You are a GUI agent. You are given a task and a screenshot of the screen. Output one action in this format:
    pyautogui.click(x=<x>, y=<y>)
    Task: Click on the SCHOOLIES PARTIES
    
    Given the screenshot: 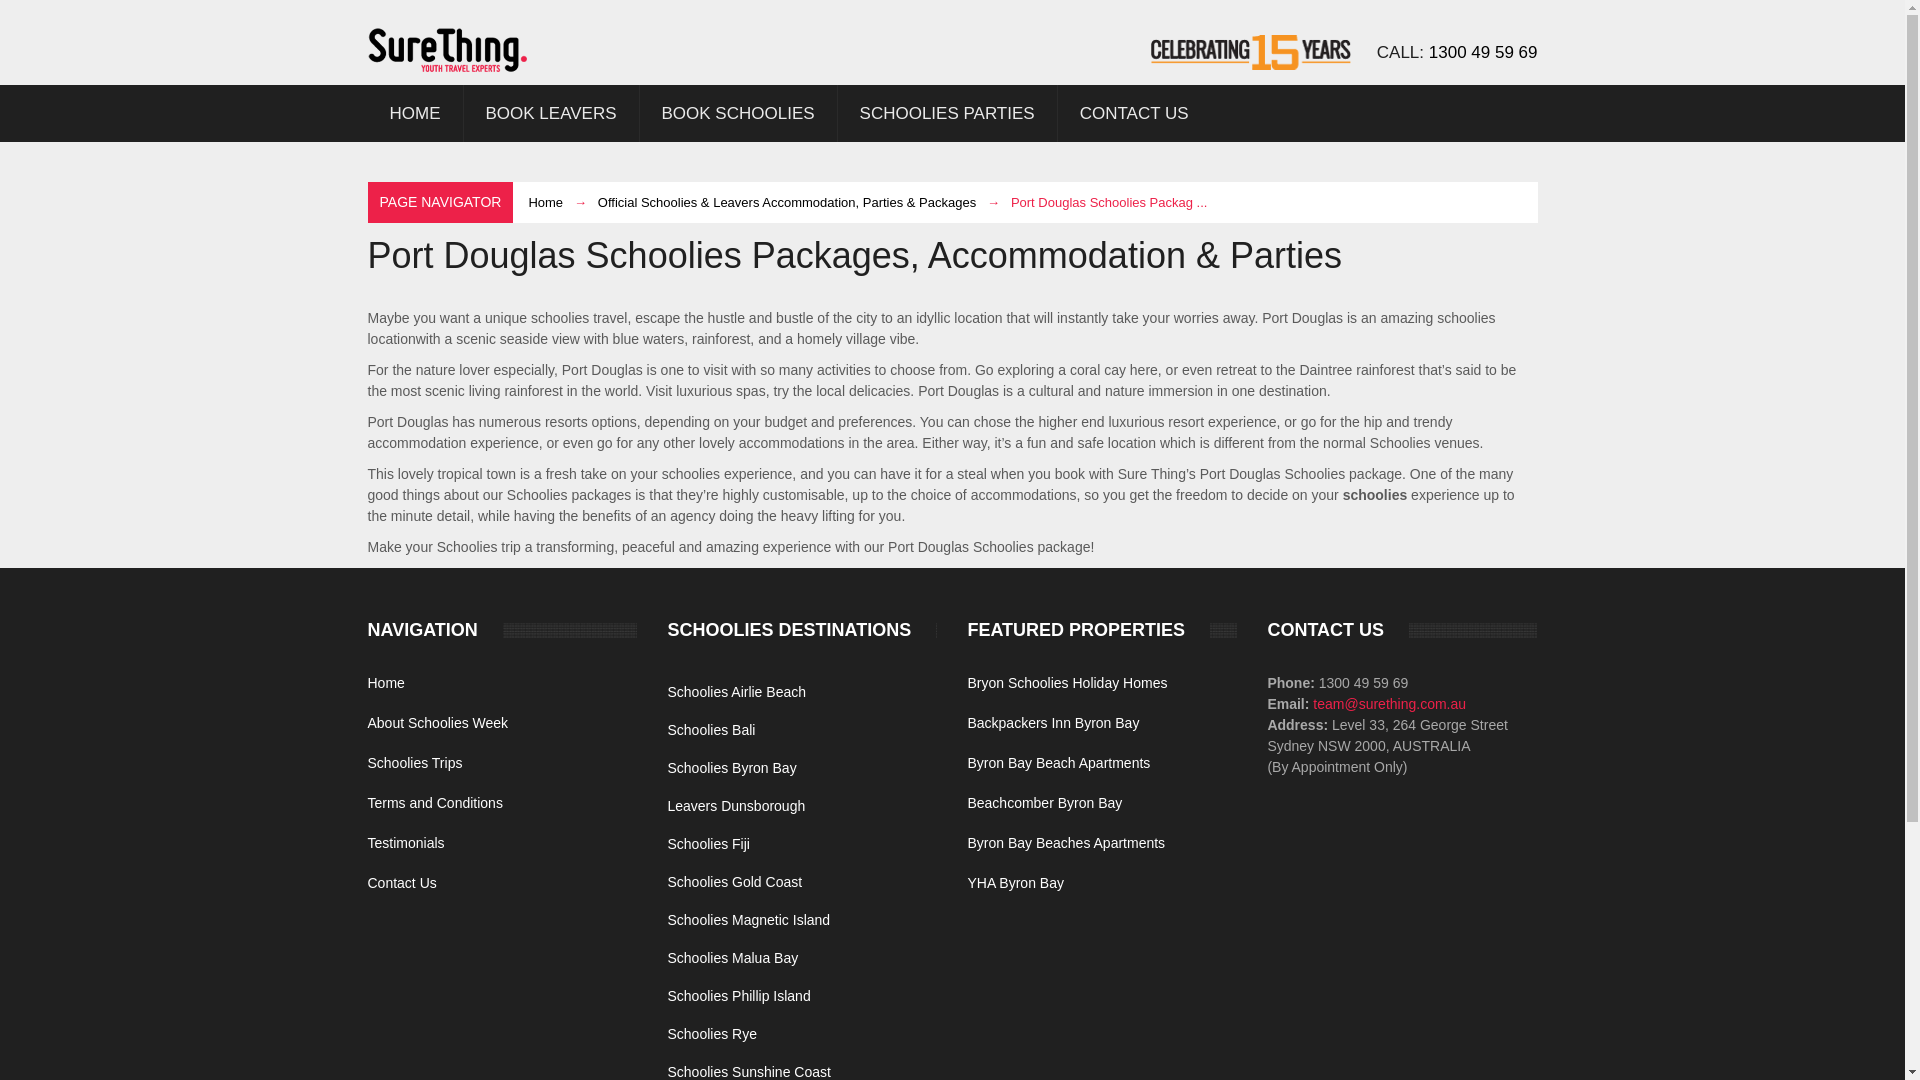 What is the action you would take?
    pyautogui.click(x=947, y=113)
    